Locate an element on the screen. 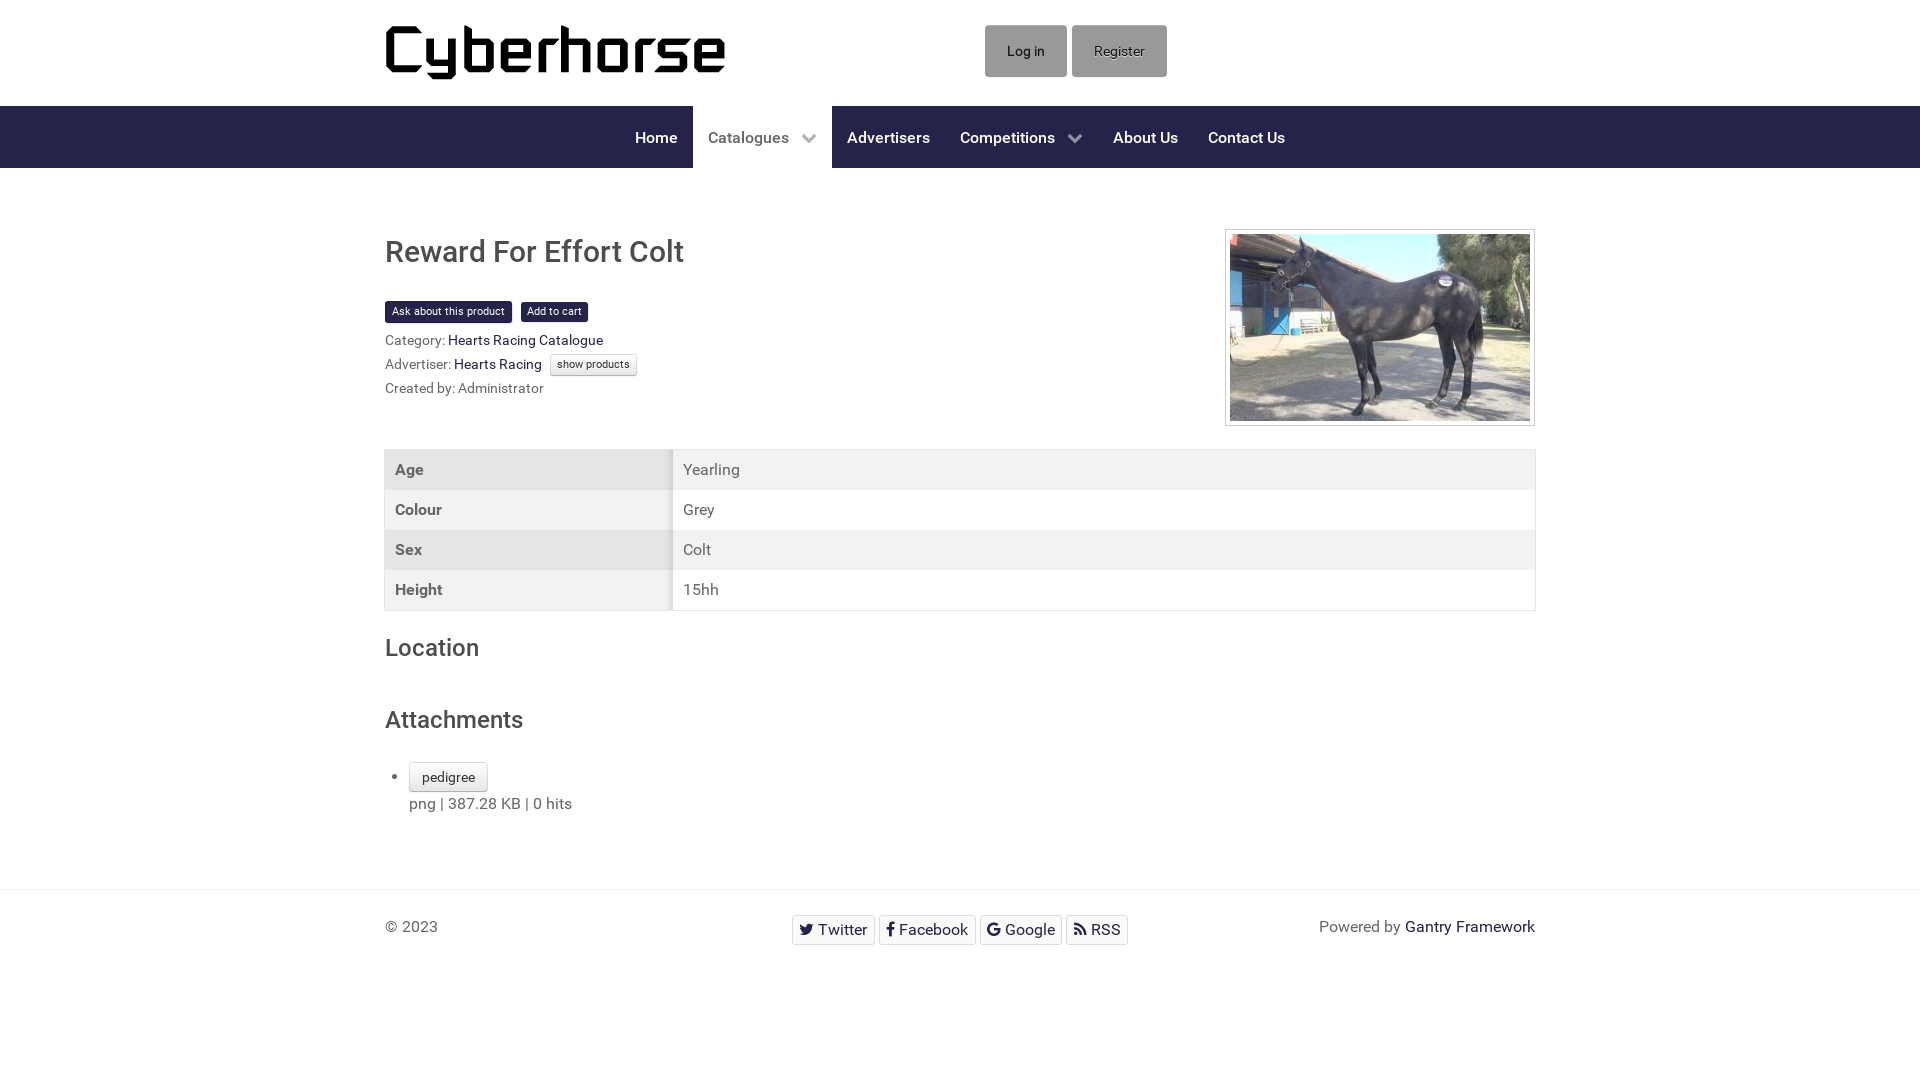 This screenshot has height=1080, width=1920. Twitter is located at coordinates (834, 930).